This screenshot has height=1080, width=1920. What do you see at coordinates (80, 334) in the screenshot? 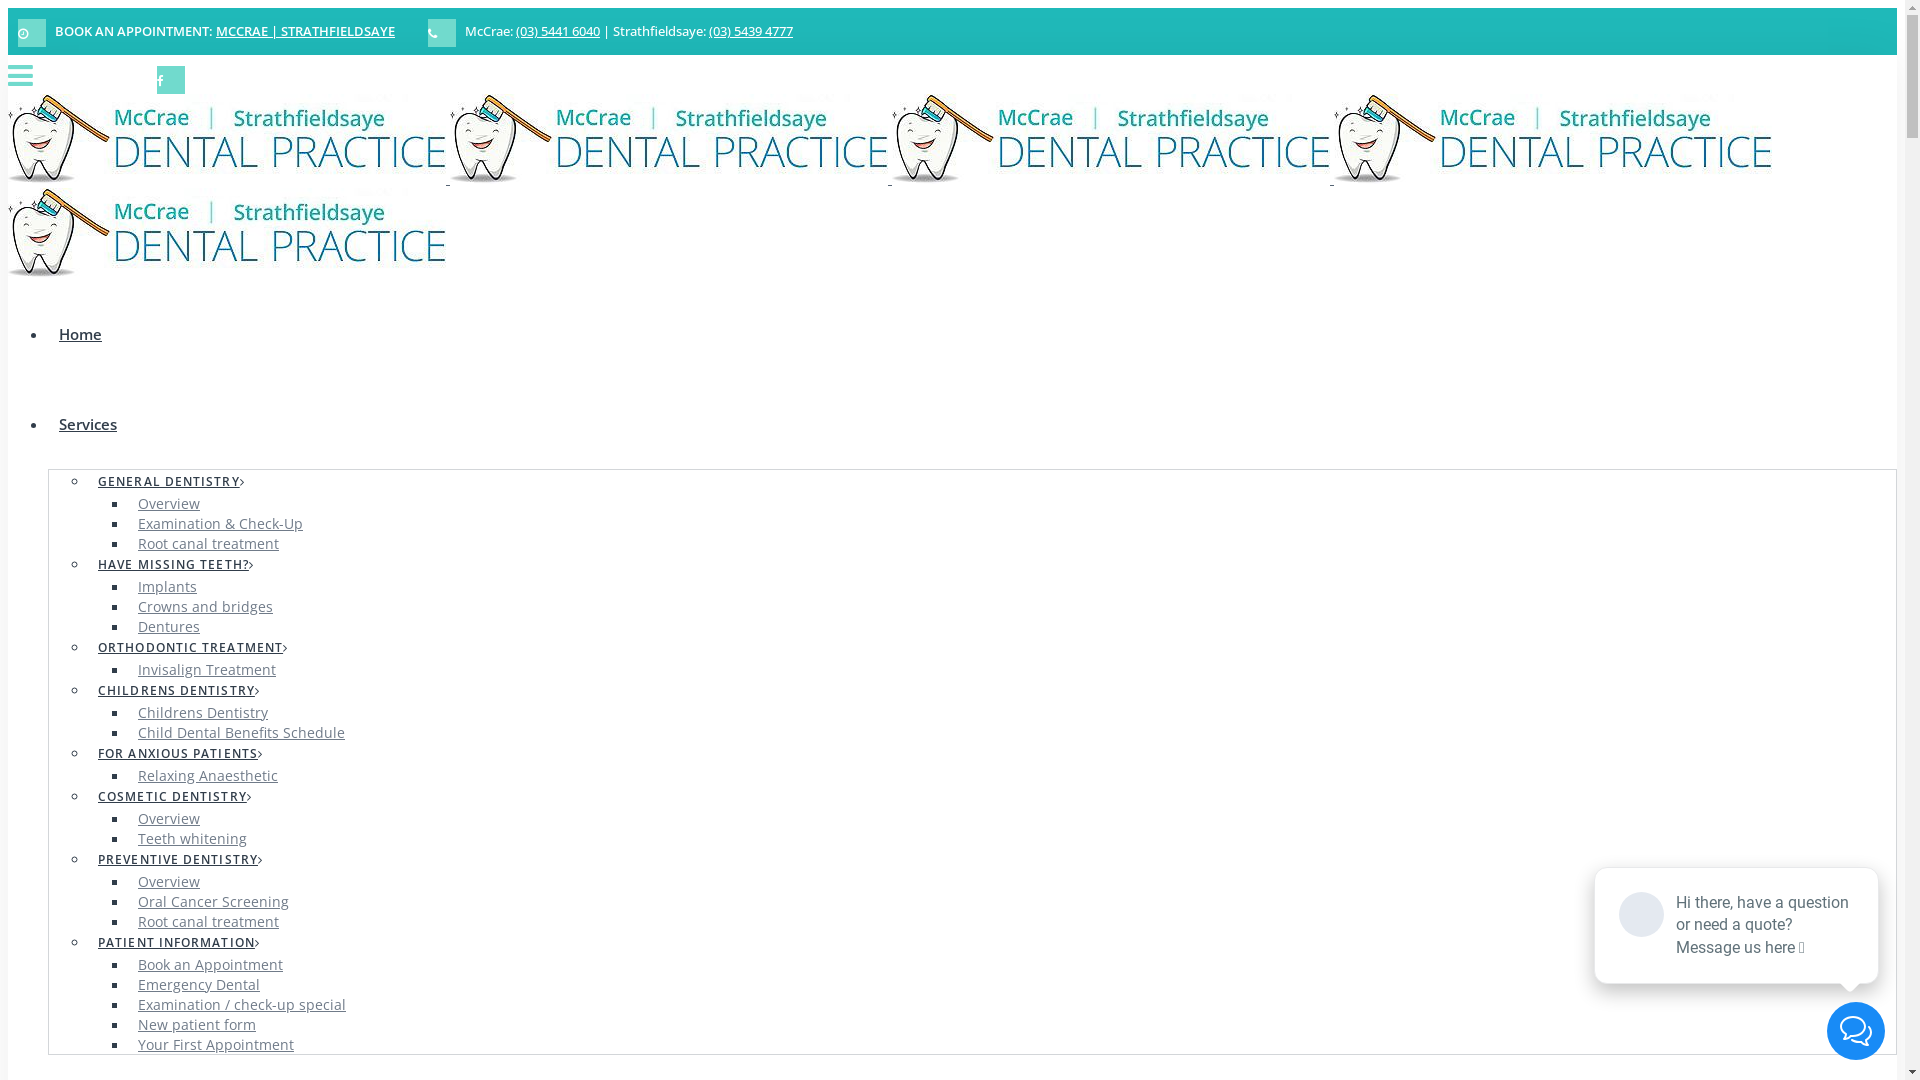
I see `Home` at bounding box center [80, 334].